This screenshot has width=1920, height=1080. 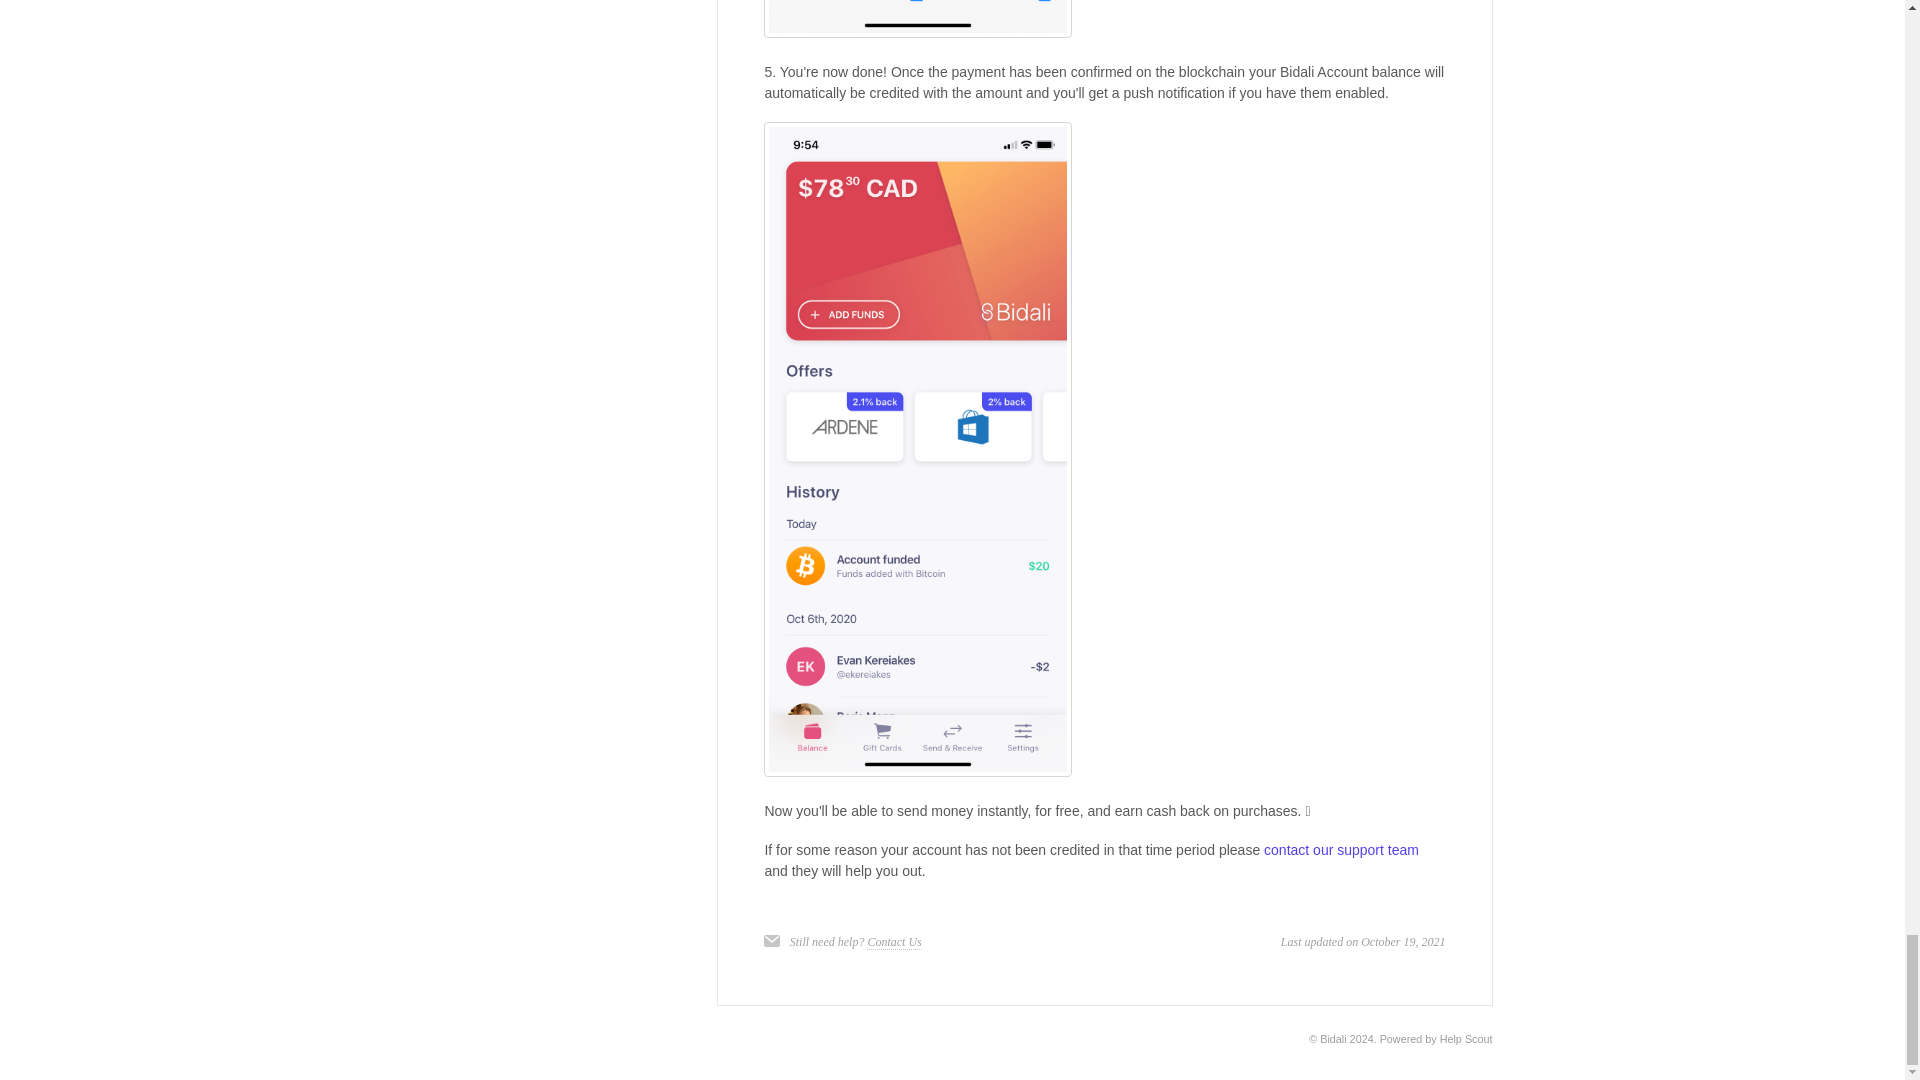 I want to click on Help Scout, so click(x=1466, y=1038).